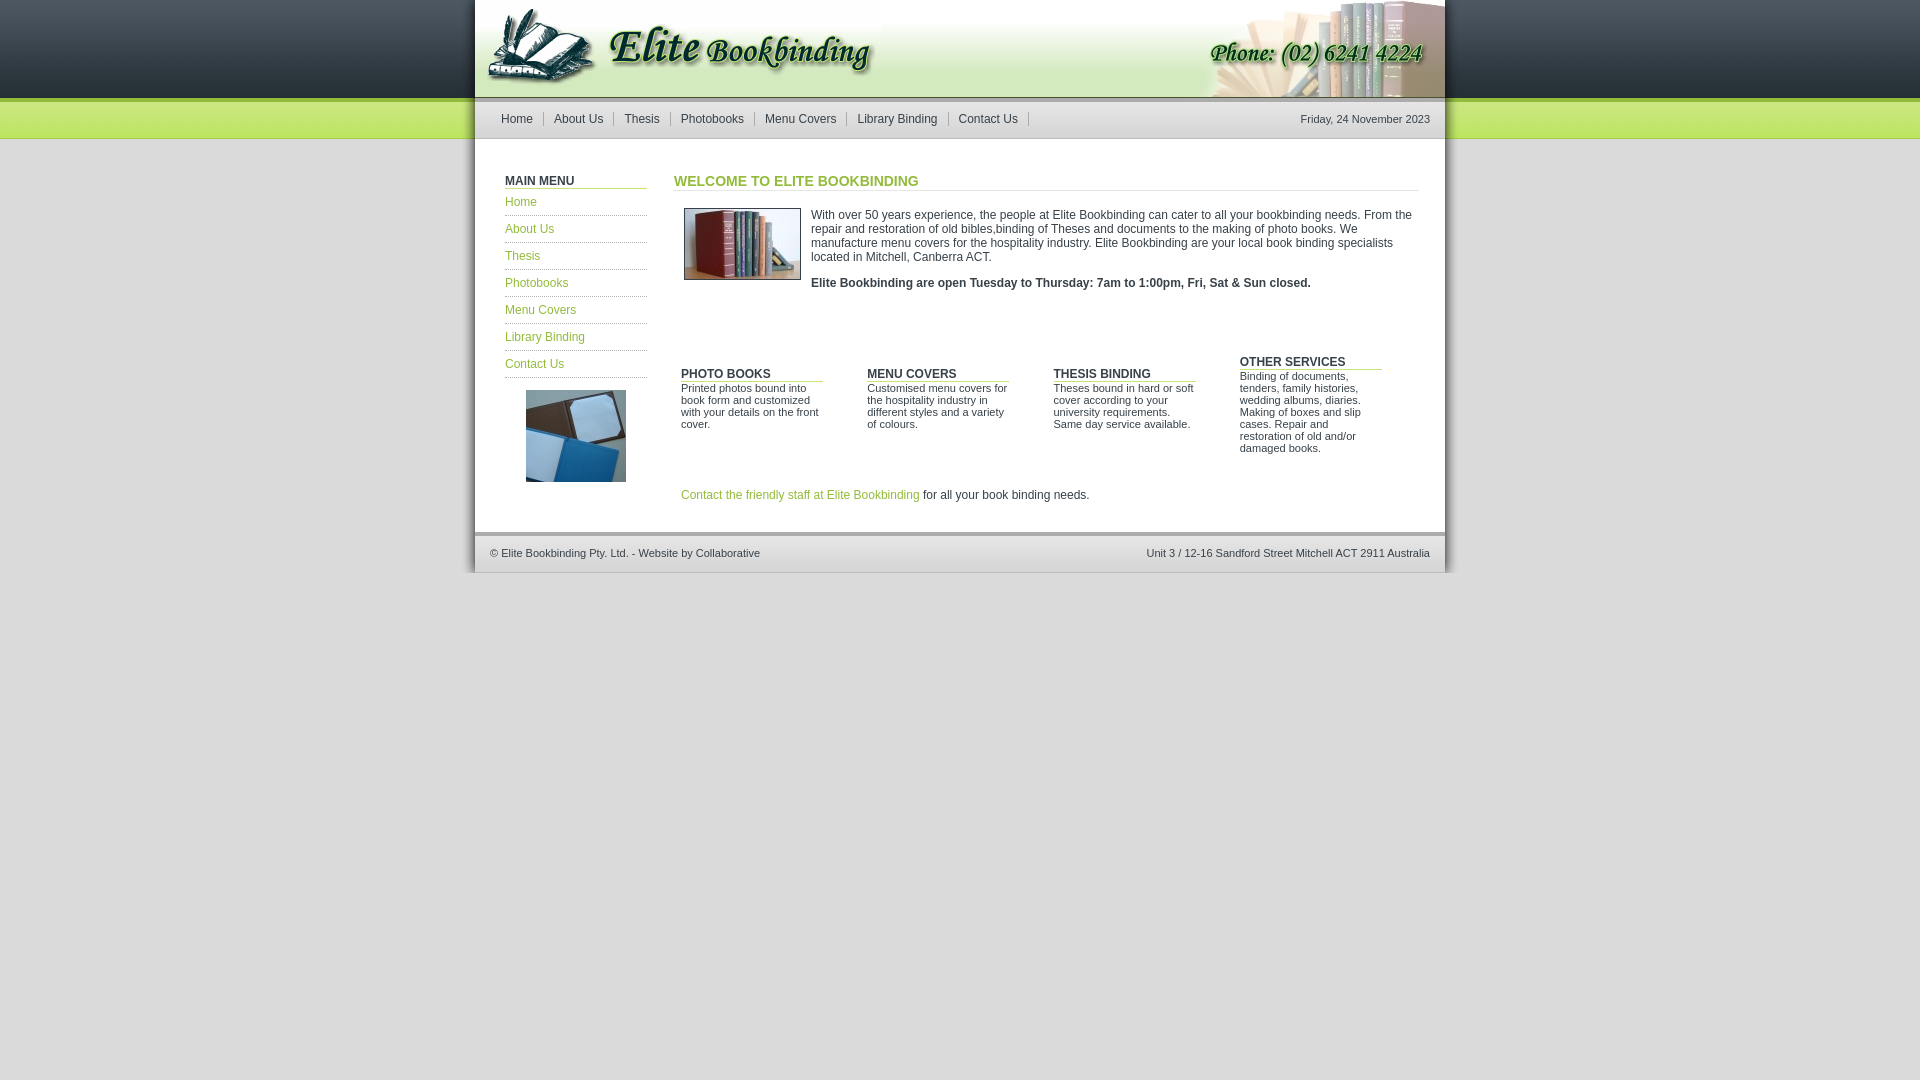  I want to click on Library Binding, so click(898, 119).